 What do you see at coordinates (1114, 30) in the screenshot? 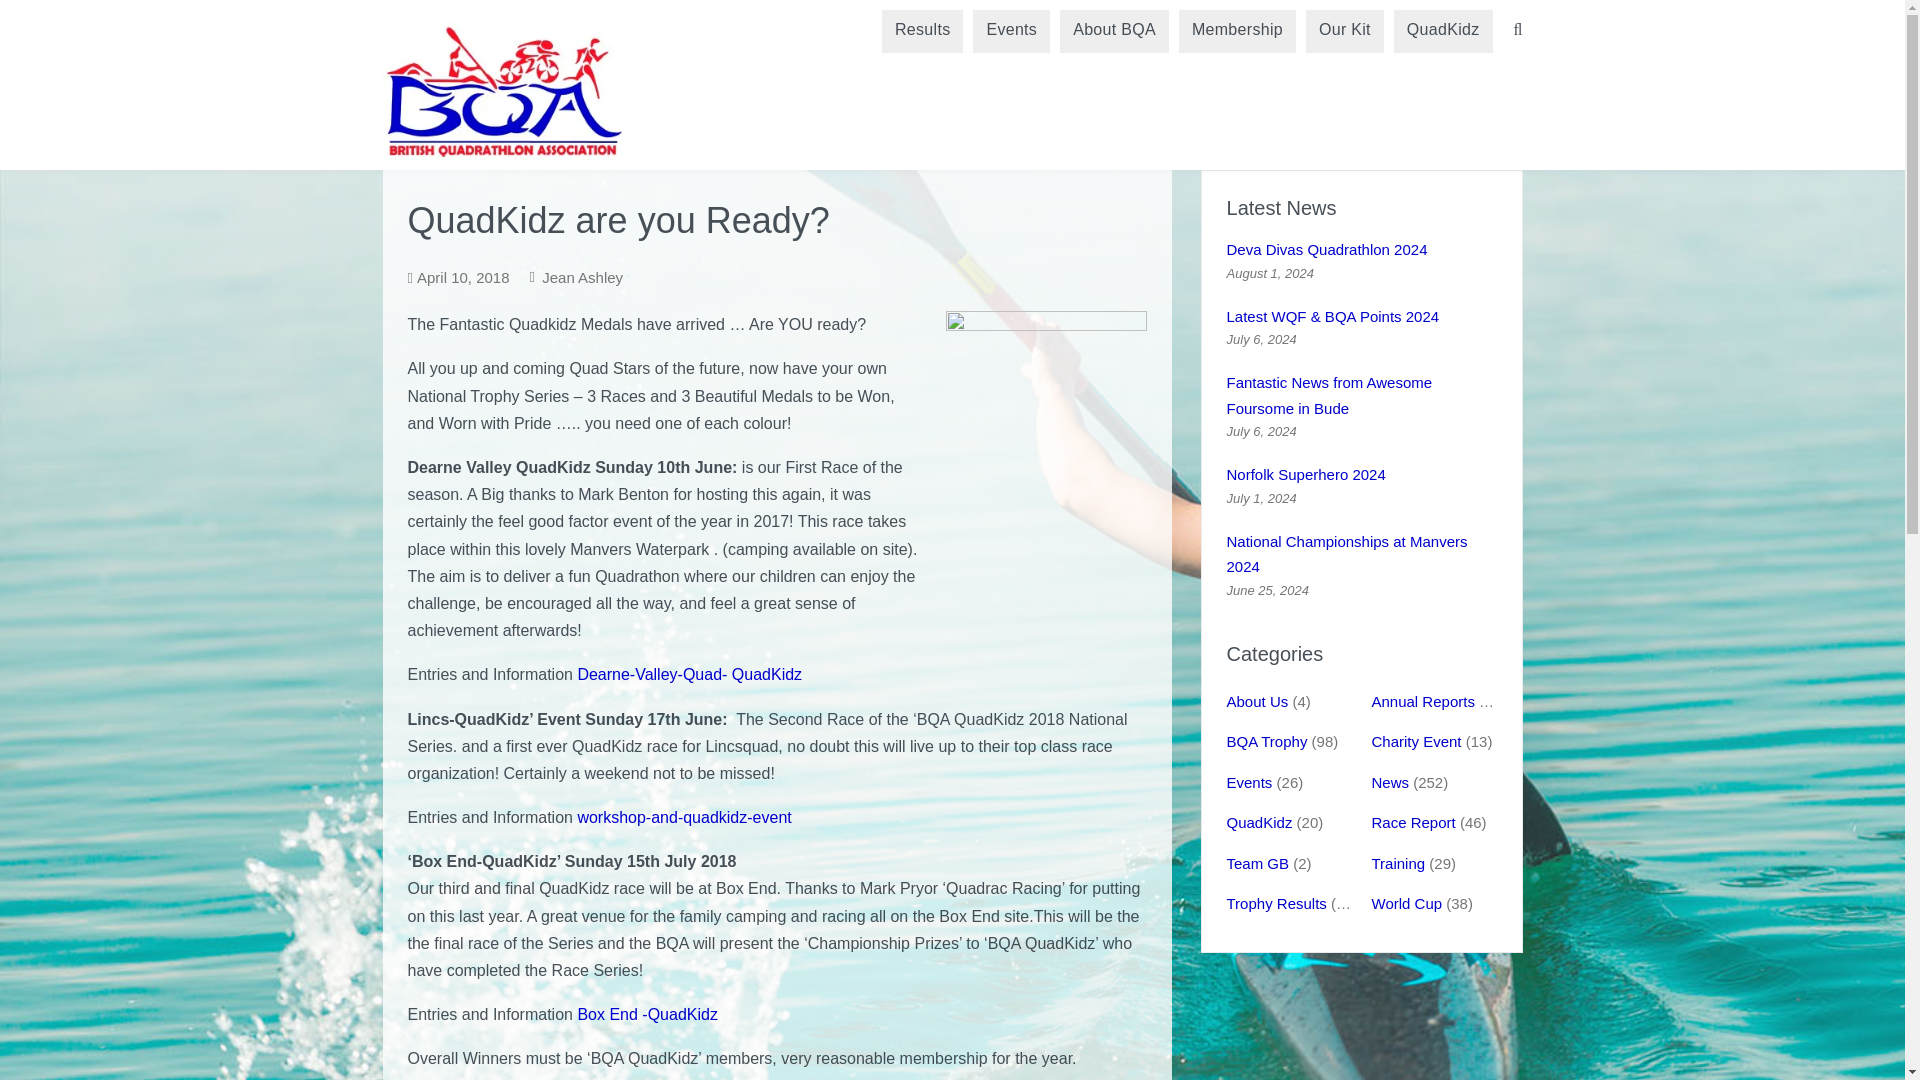
I see `About BQA` at bounding box center [1114, 30].